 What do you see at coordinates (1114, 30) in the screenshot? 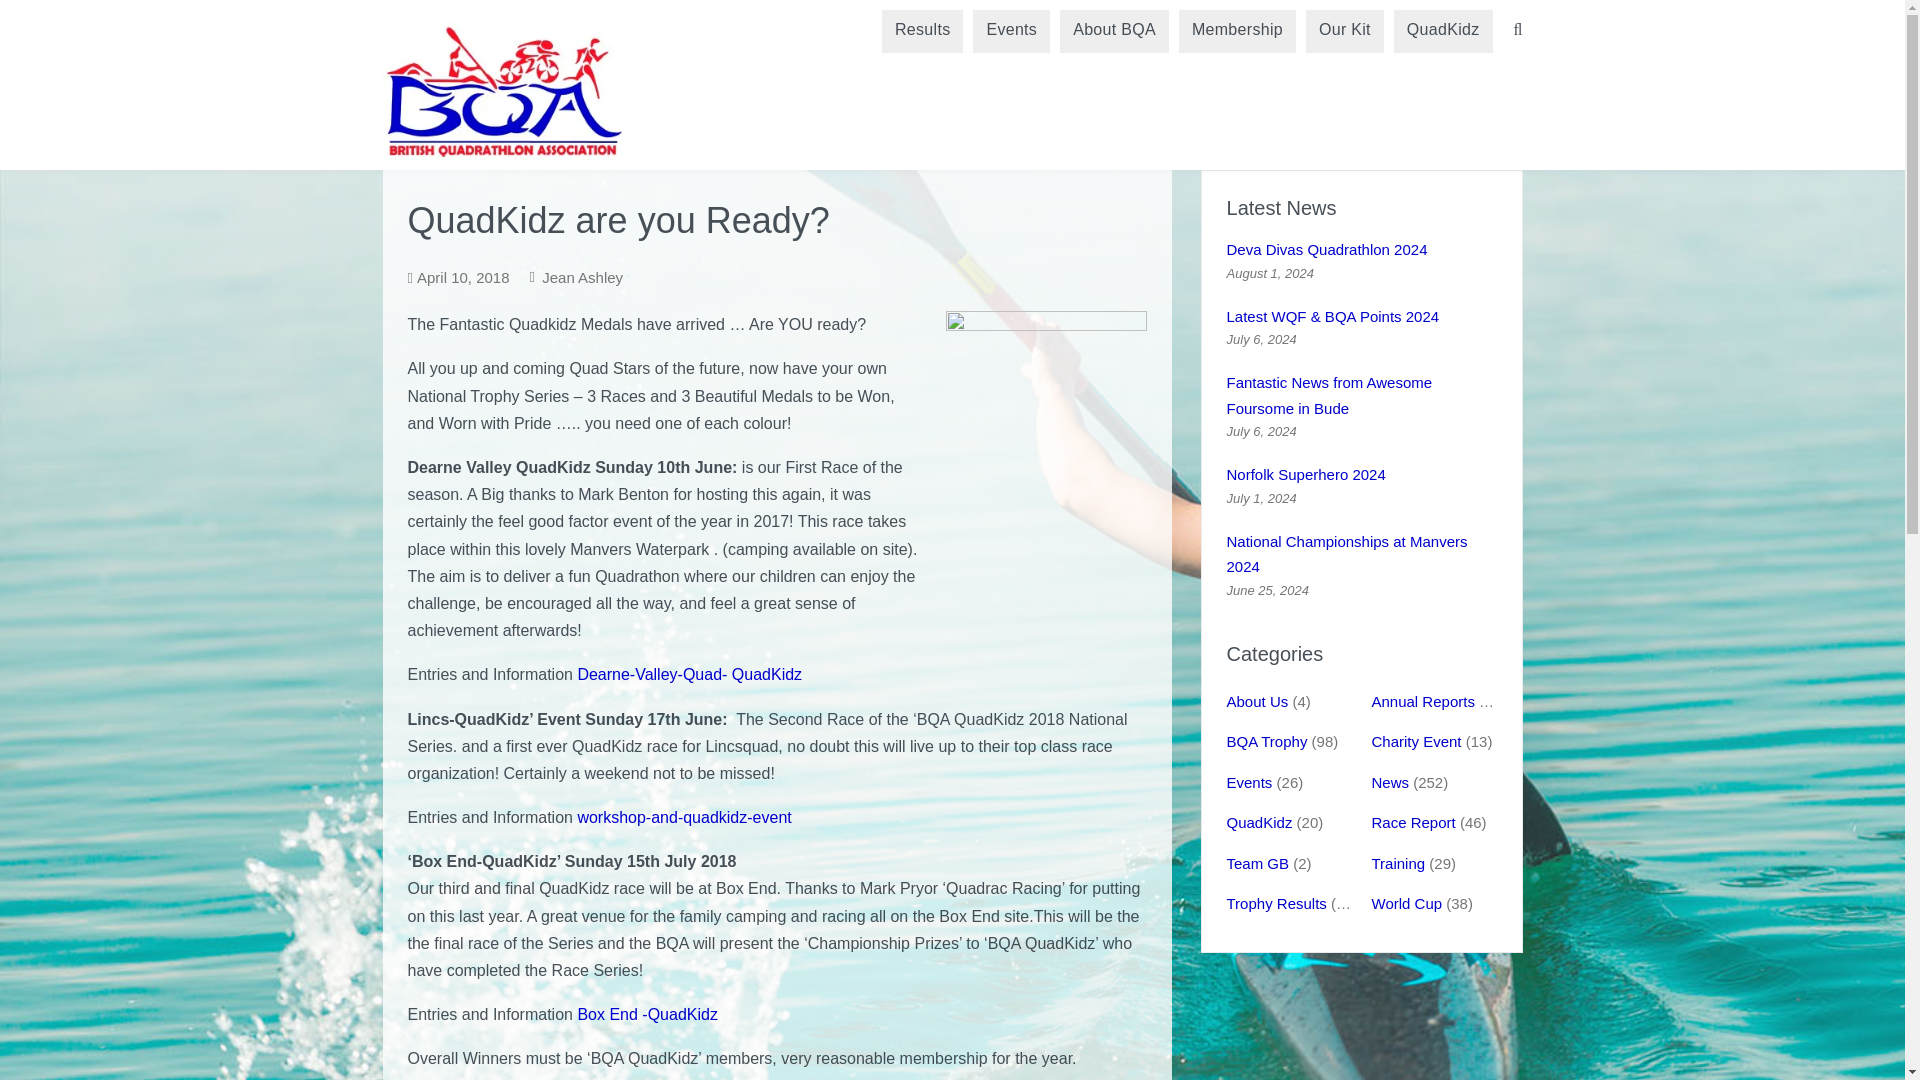
I see `About BQA` at bounding box center [1114, 30].